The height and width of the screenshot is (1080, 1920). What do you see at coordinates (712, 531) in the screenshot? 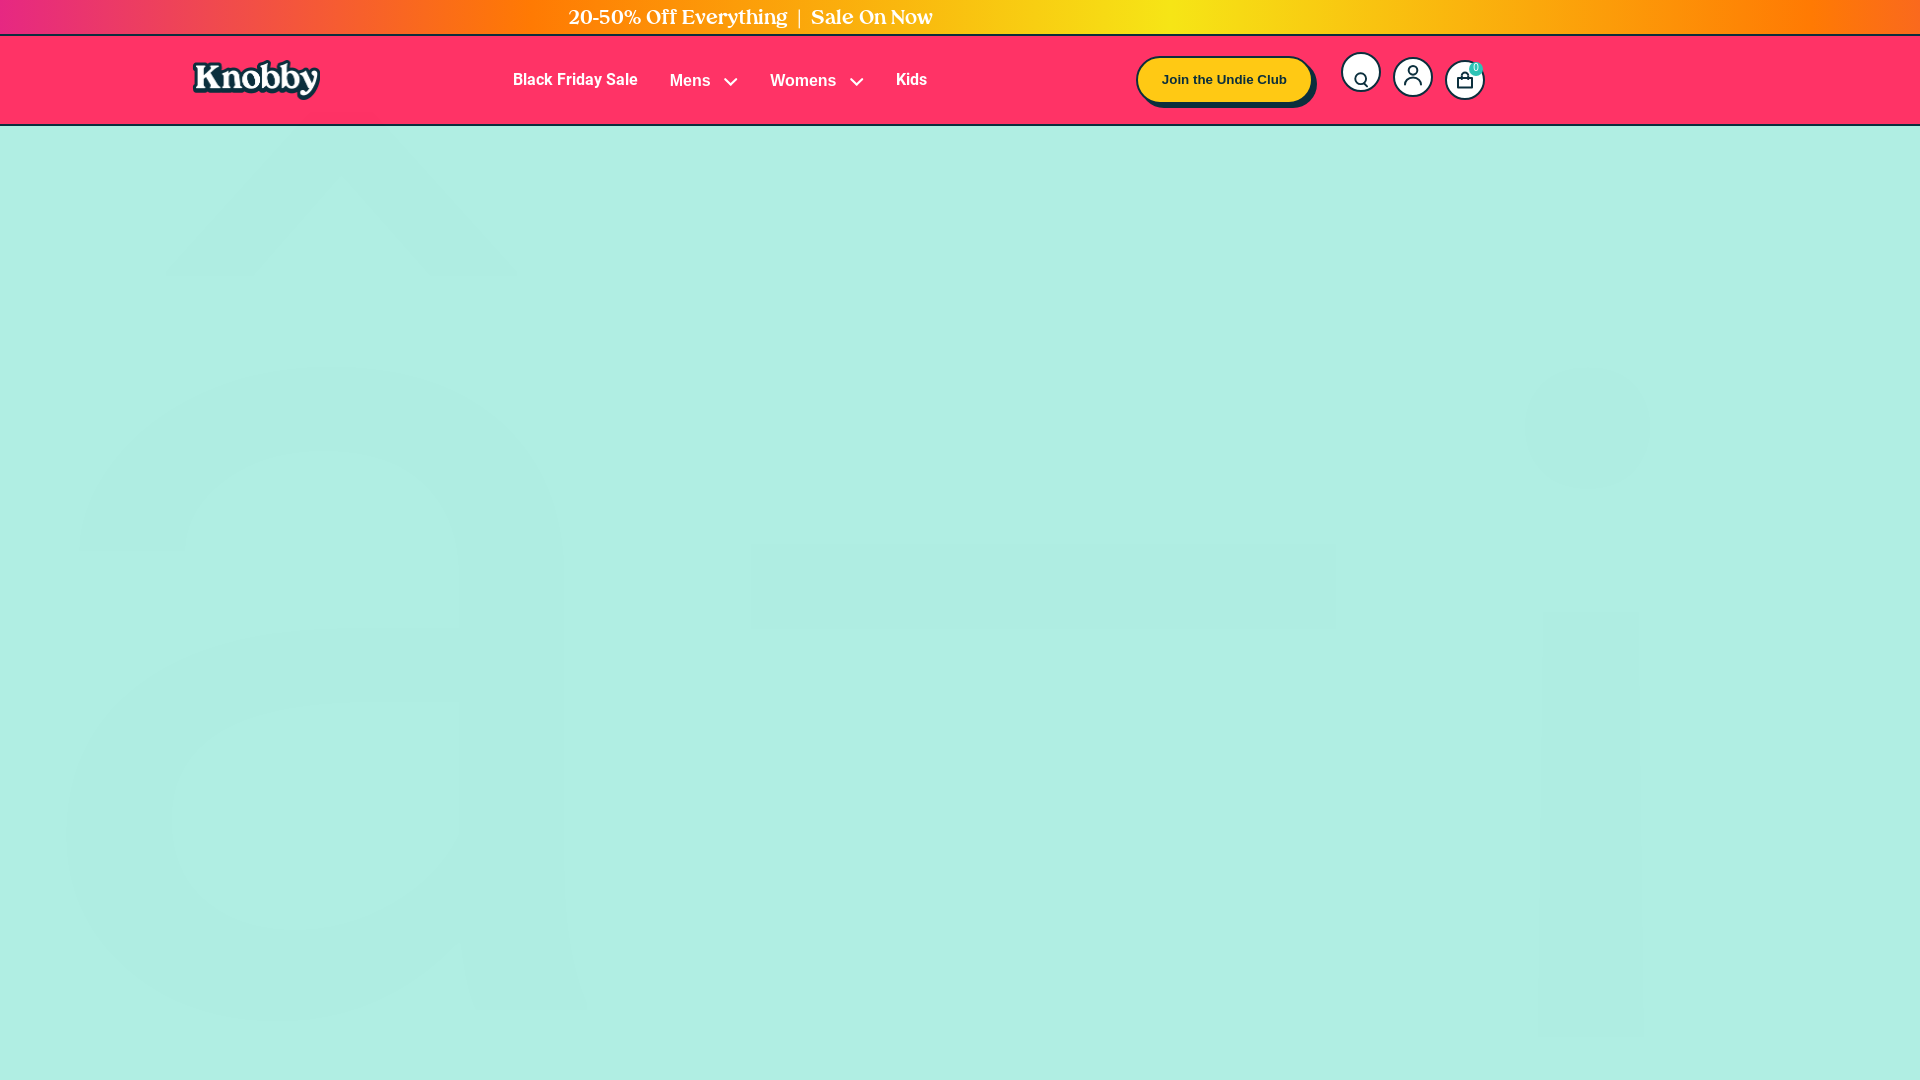
I see `Shipping` at bounding box center [712, 531].